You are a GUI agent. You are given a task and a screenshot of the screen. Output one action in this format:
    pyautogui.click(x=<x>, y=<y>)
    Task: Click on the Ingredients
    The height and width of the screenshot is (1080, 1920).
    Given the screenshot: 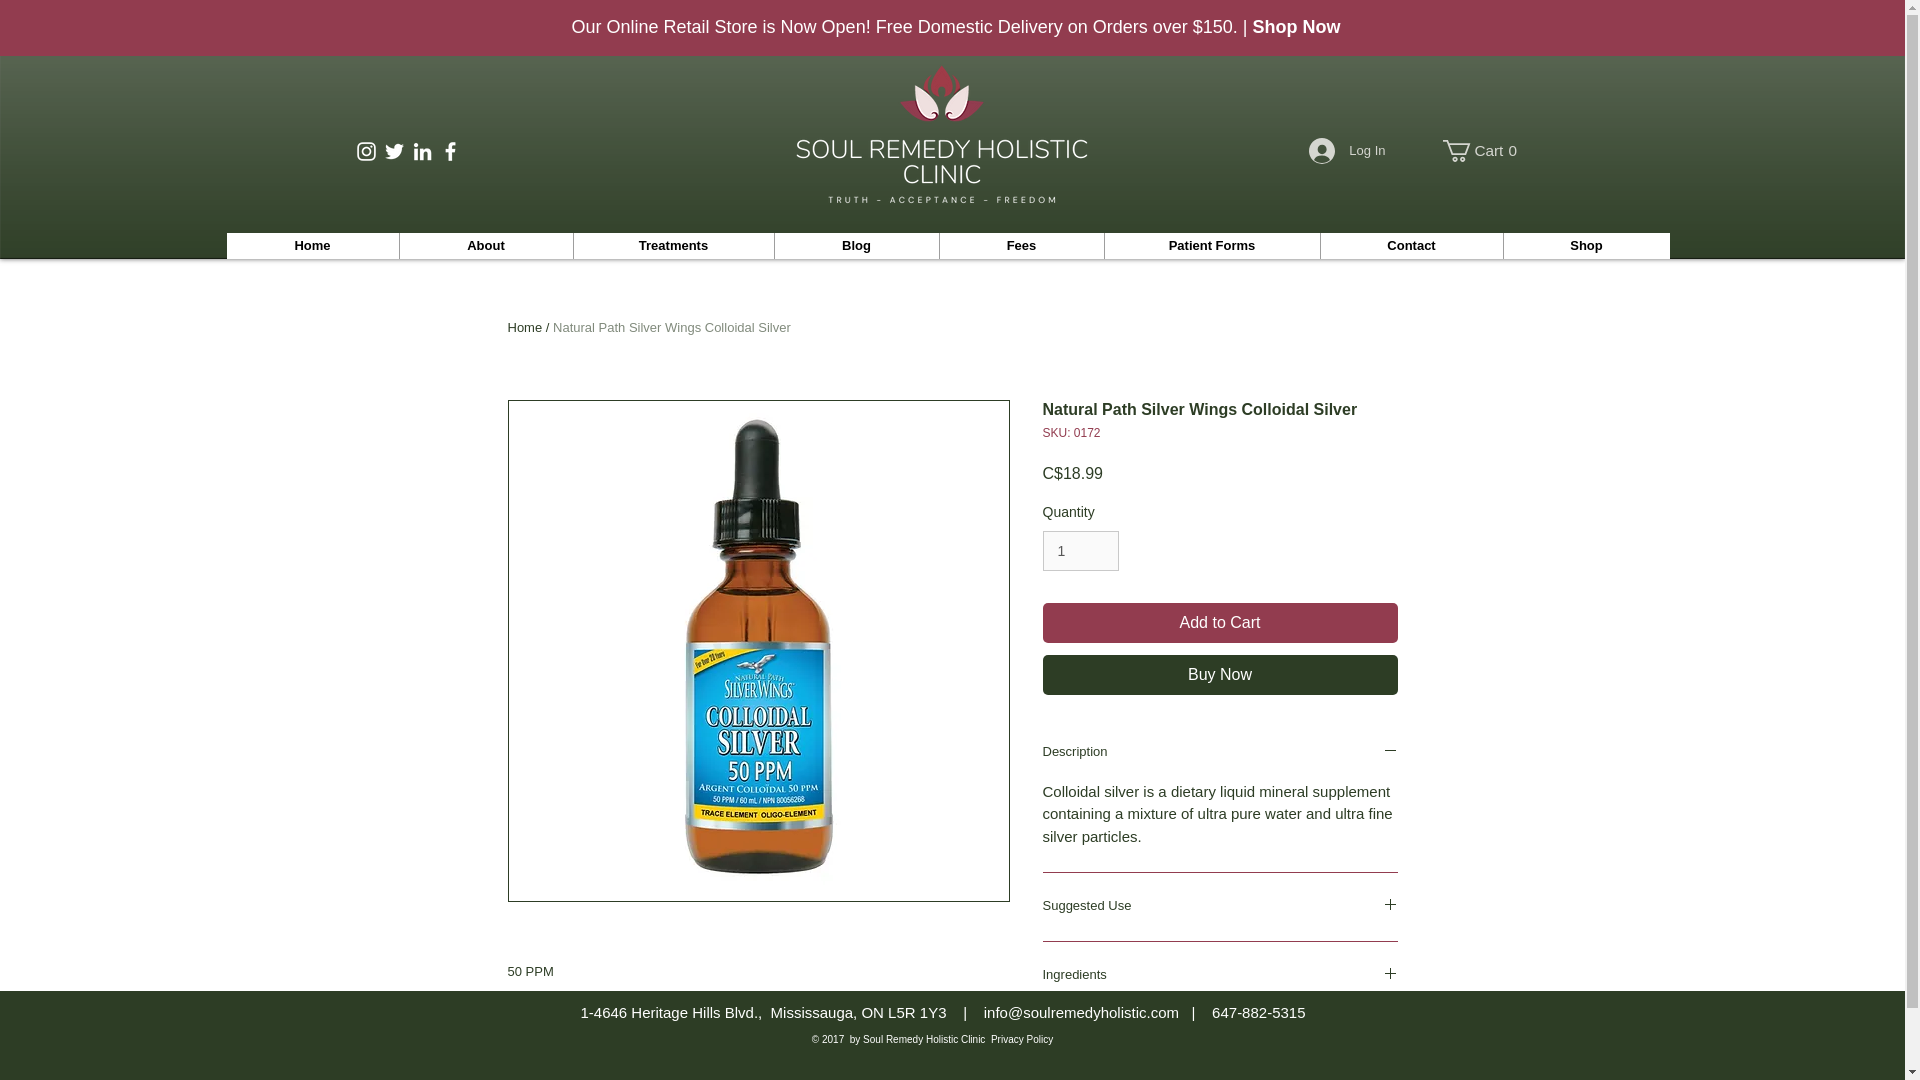 What is the action you would take?
    pyautogui.click(x=1220, y=976)
    